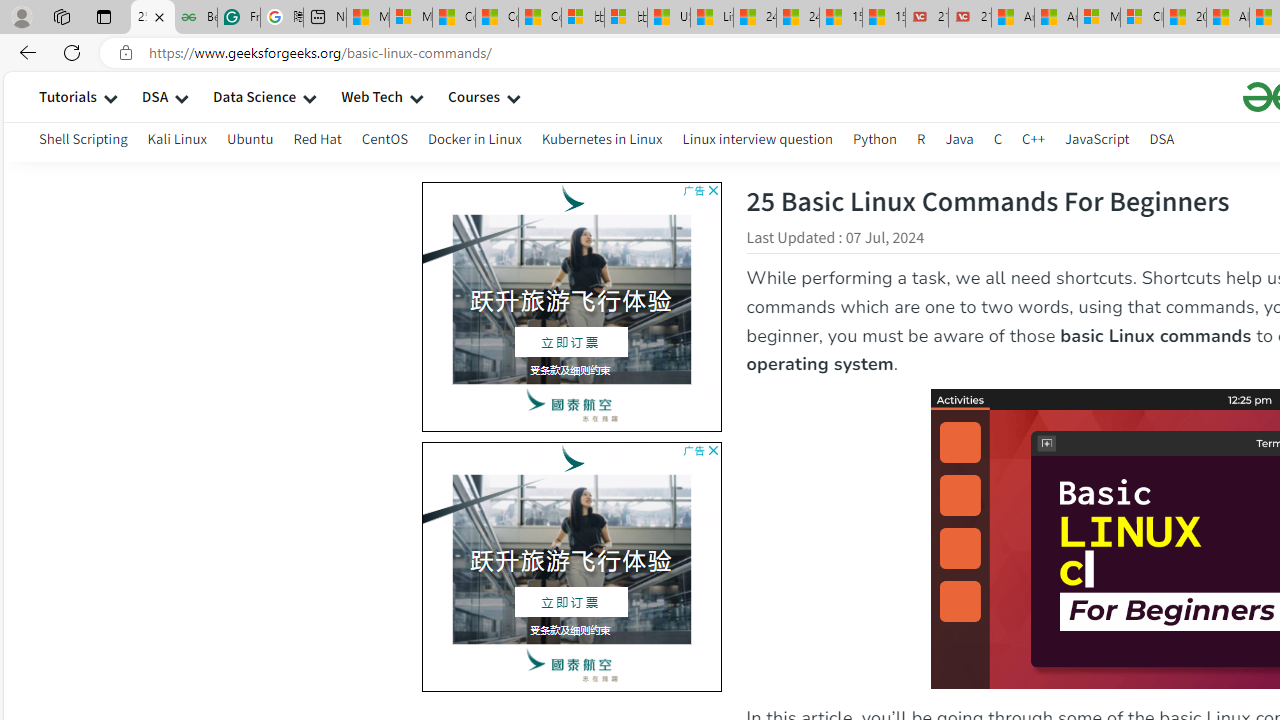 The width and height of the screenshot is (1280, 720). What do you see at coordinates (274, 562) in the screenshot?
I see `AutomationID: gradient3` at bounding box center [274, 562].